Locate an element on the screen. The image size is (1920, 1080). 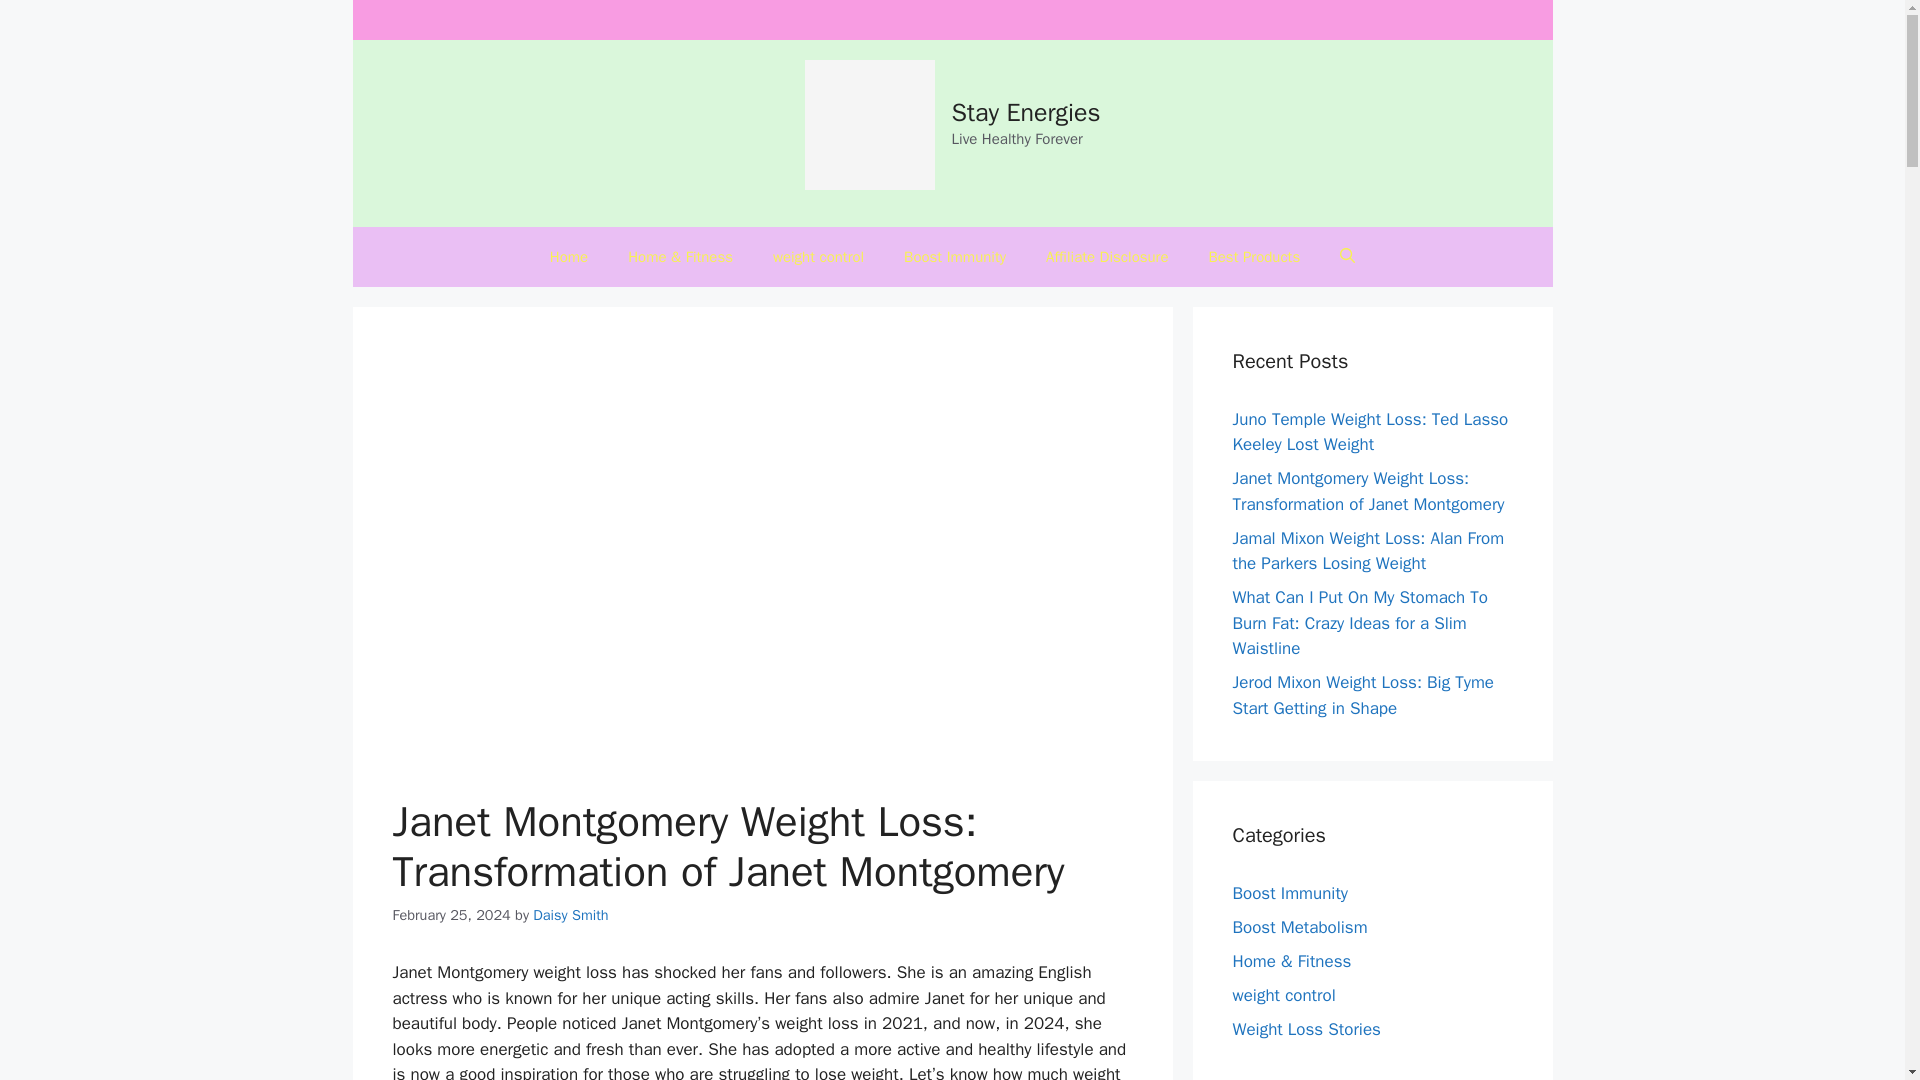
weight control is located at coordinates (818, 256).